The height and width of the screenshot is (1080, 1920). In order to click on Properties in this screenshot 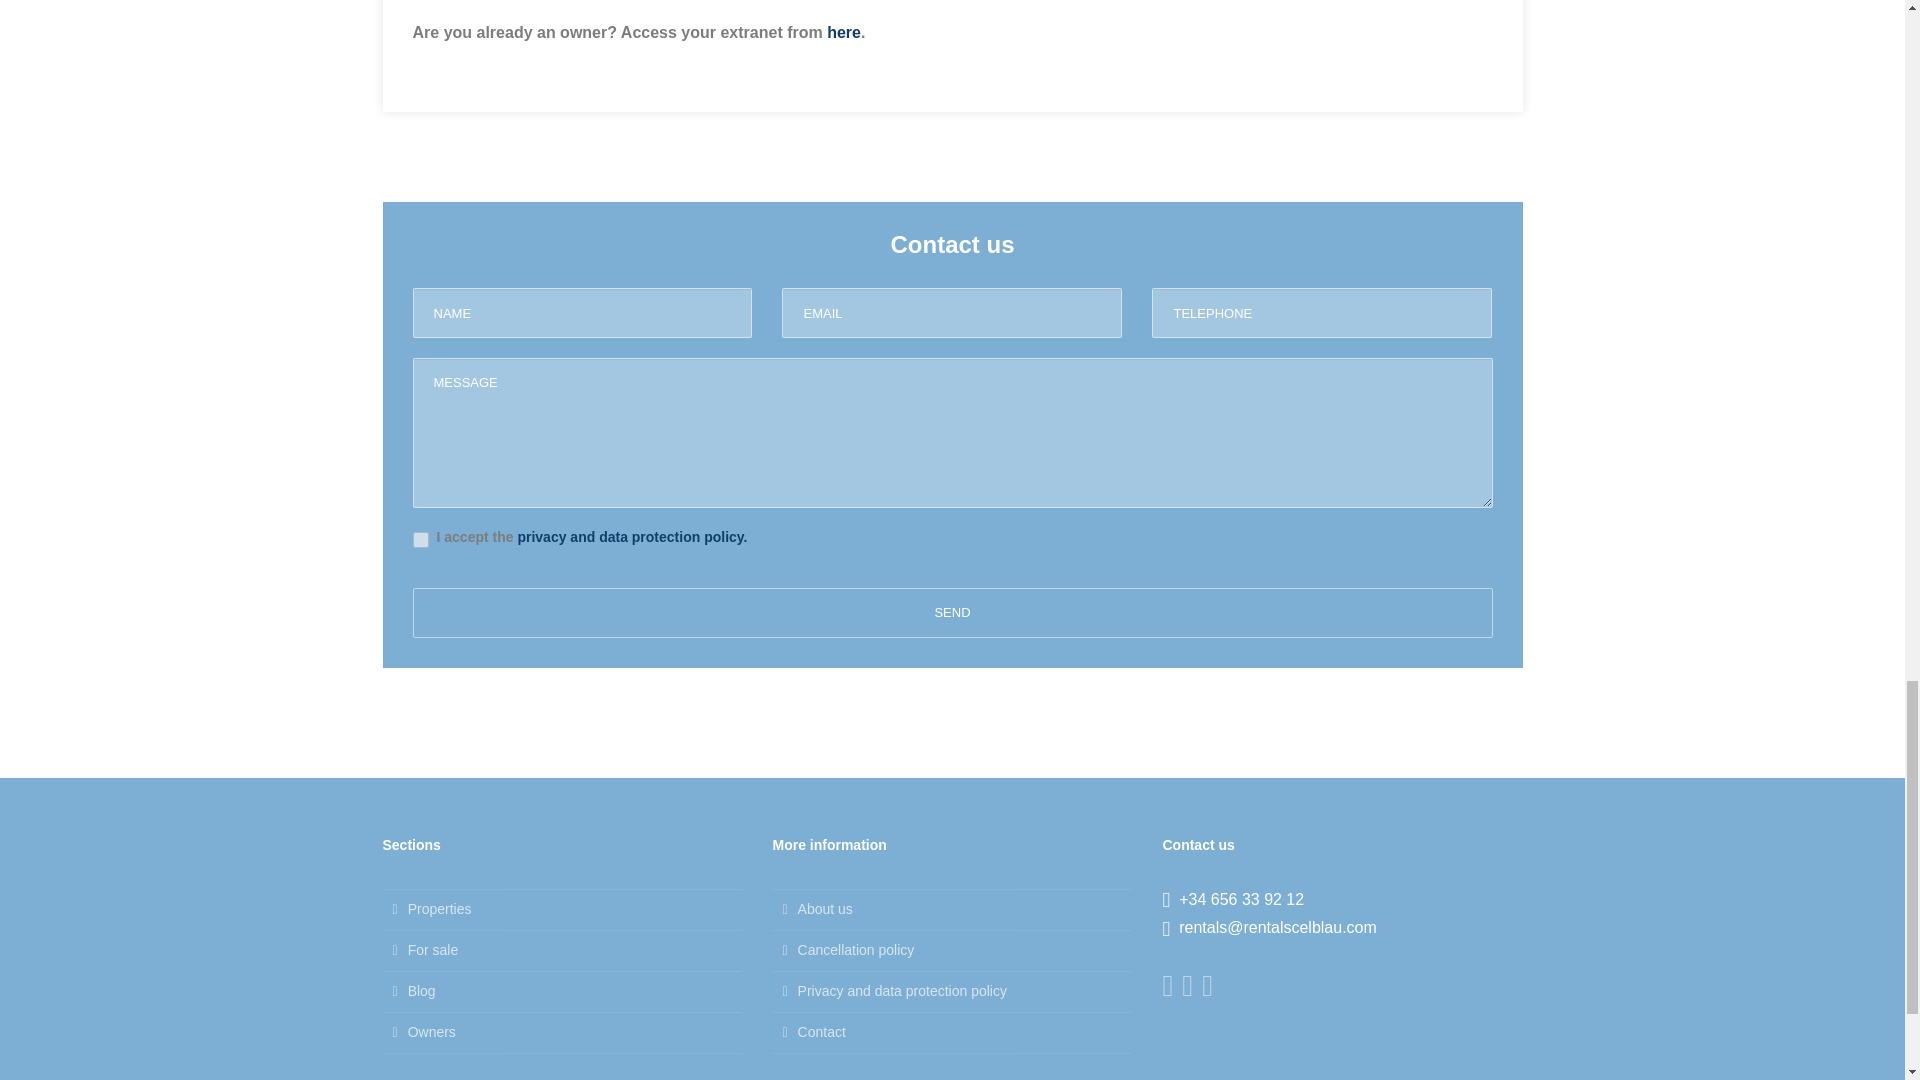, I will do `click(562, 908)`.